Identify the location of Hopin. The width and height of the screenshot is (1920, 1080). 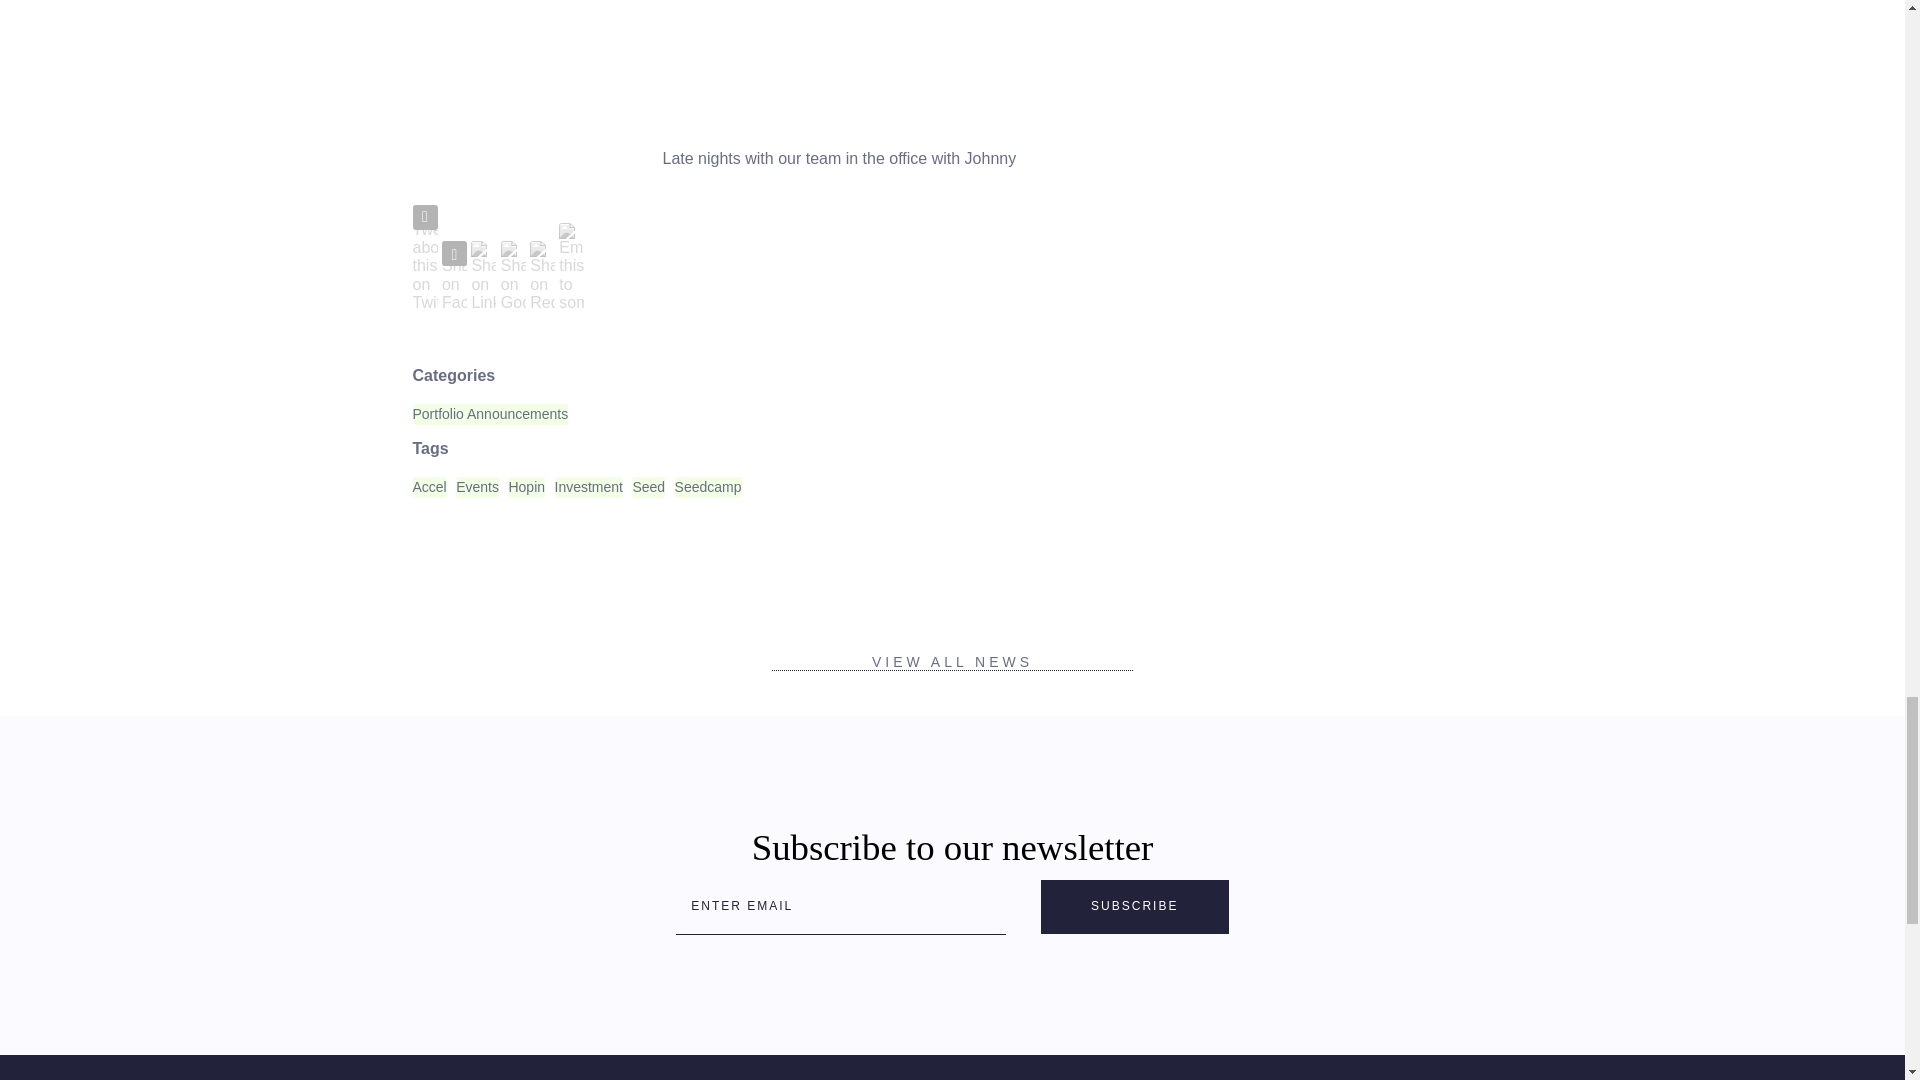
(526, 487).